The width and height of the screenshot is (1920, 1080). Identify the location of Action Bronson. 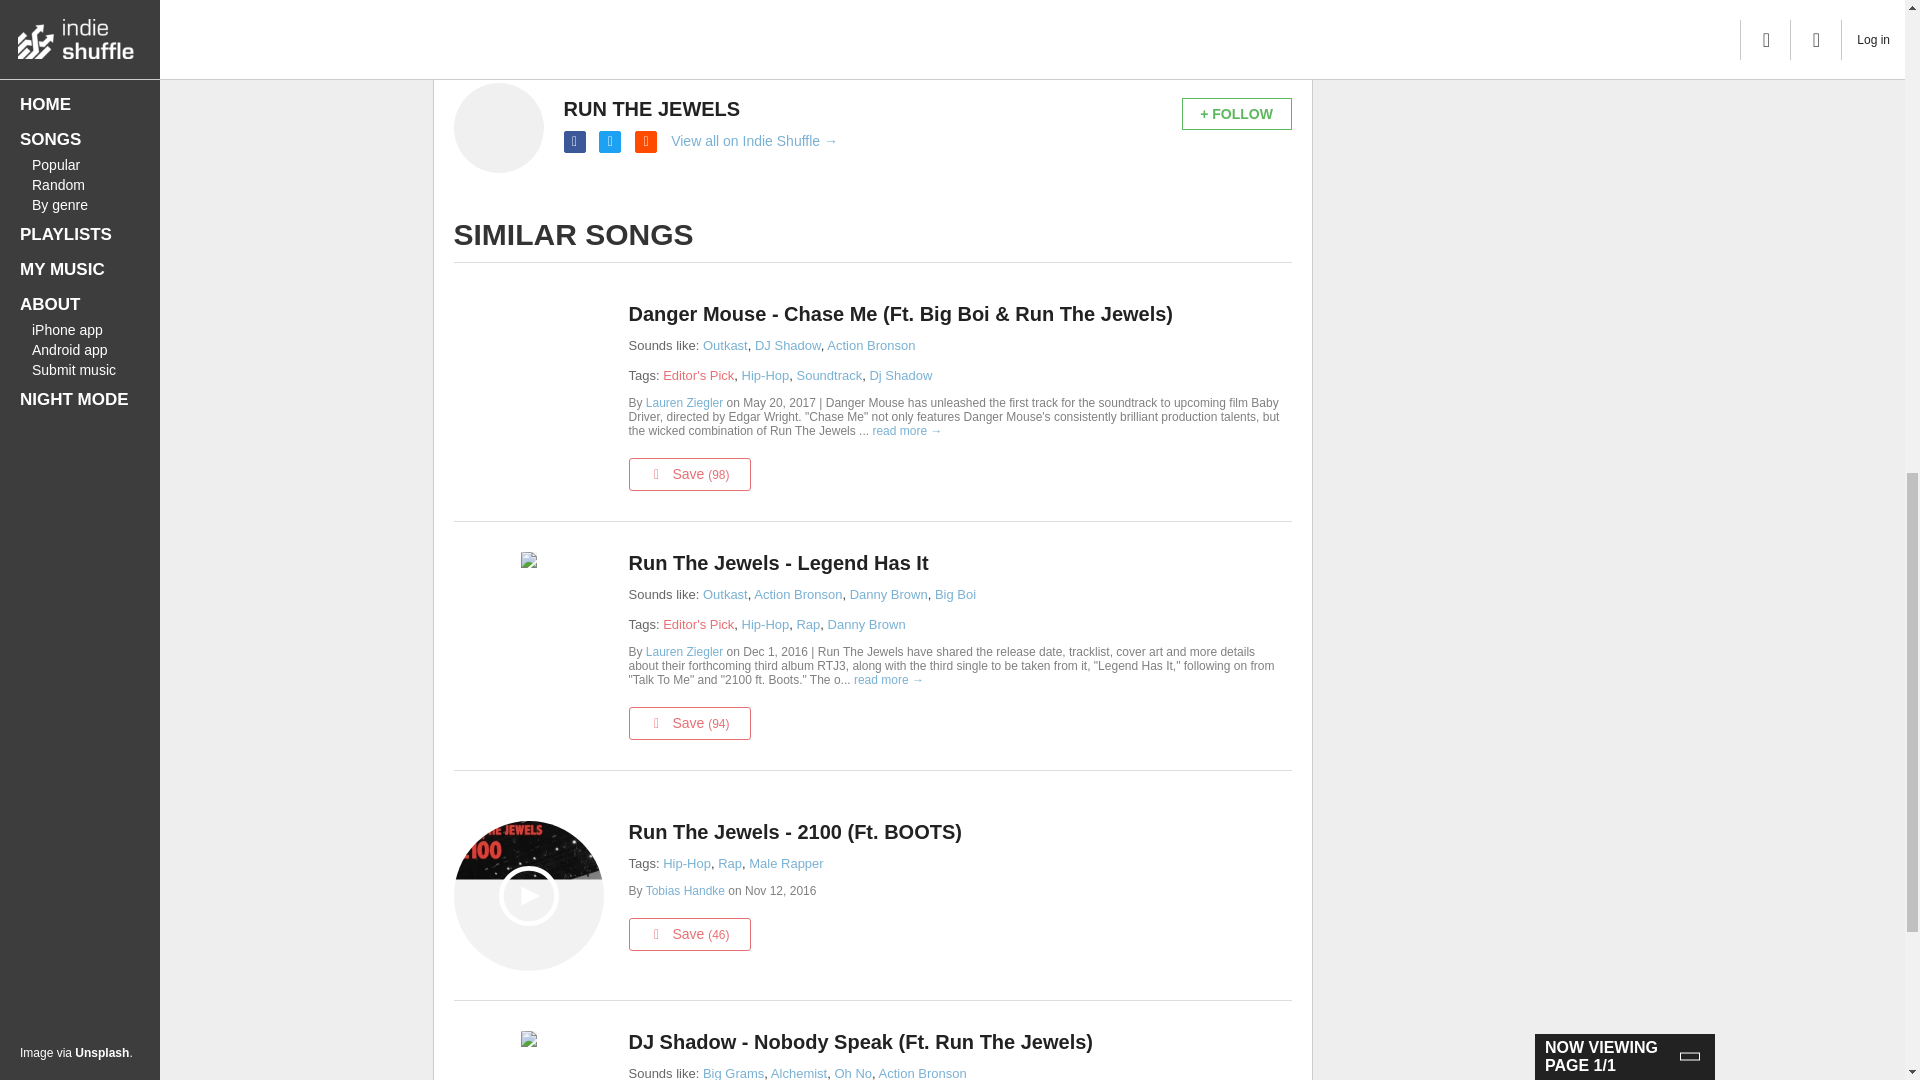
(798, 594).